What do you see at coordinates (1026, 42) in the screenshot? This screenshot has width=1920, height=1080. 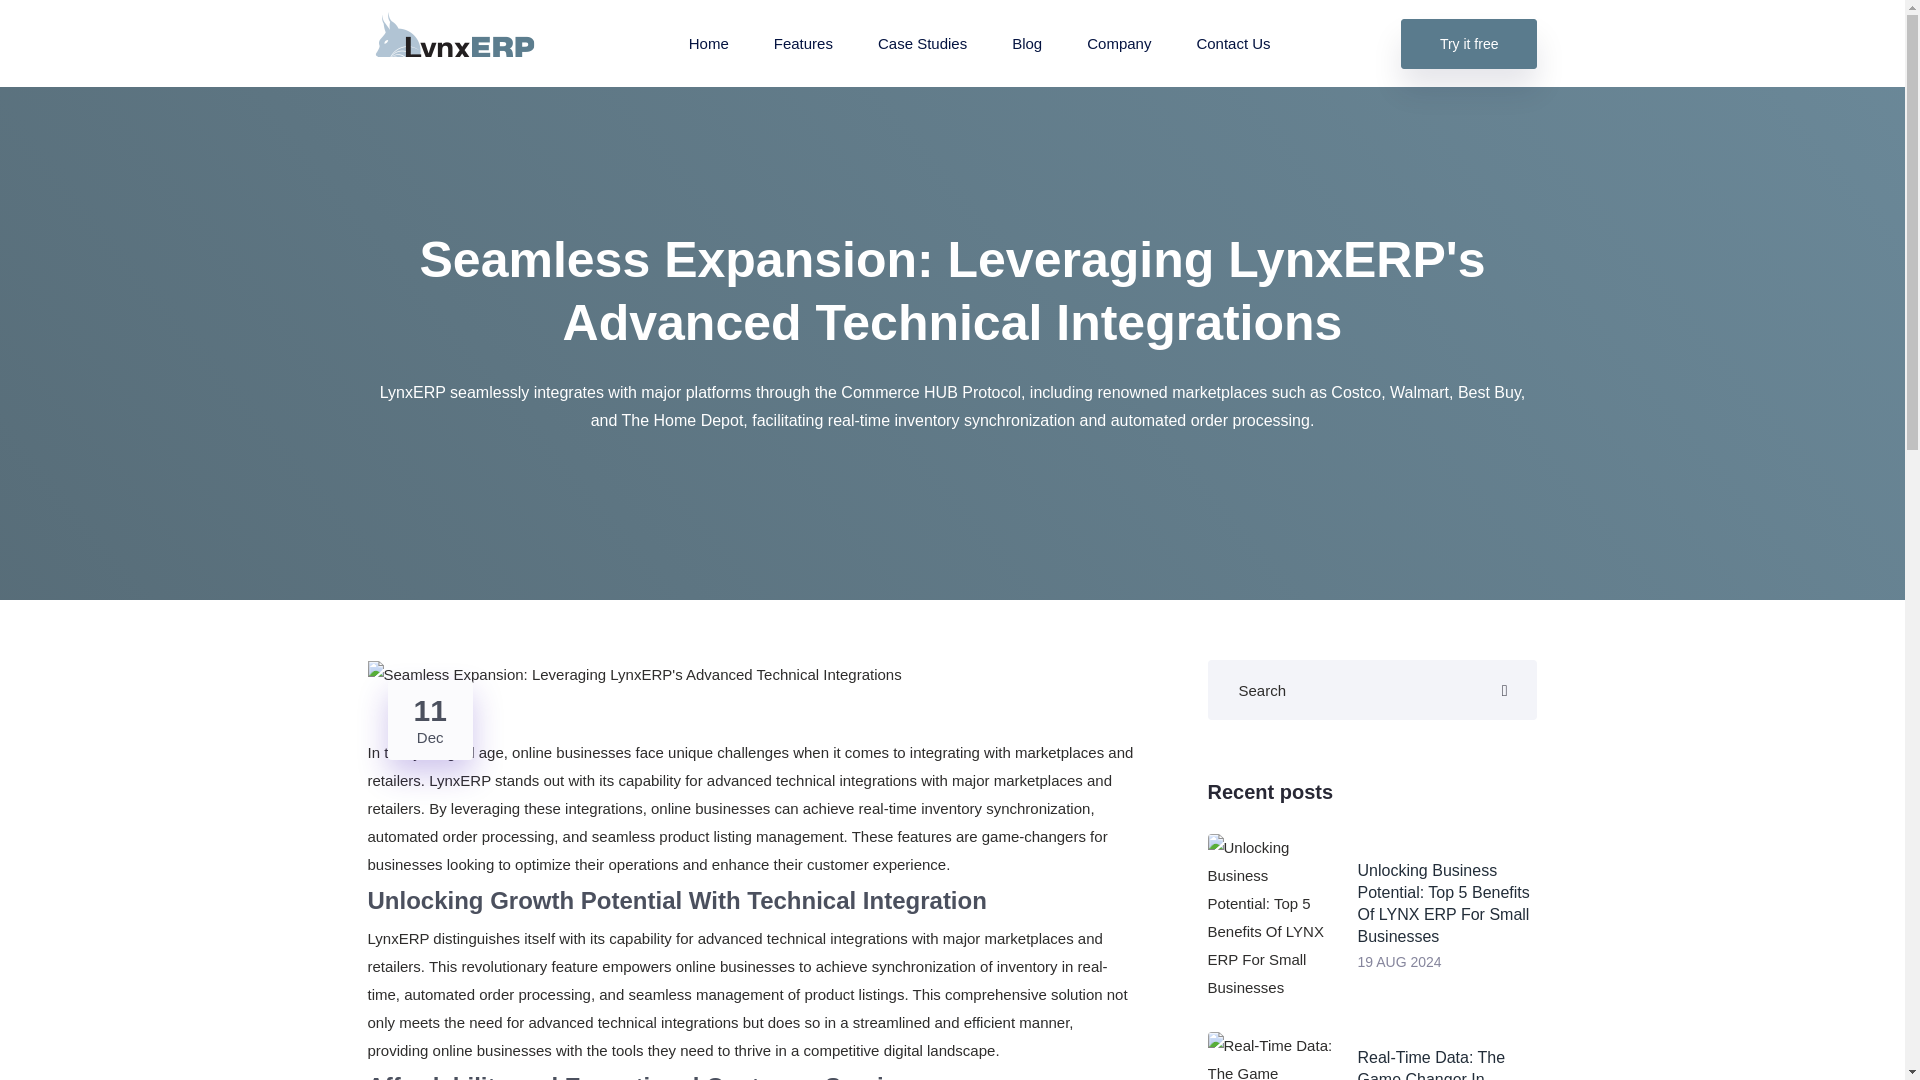 I see `Blog` at bounding box center [1026, 42].